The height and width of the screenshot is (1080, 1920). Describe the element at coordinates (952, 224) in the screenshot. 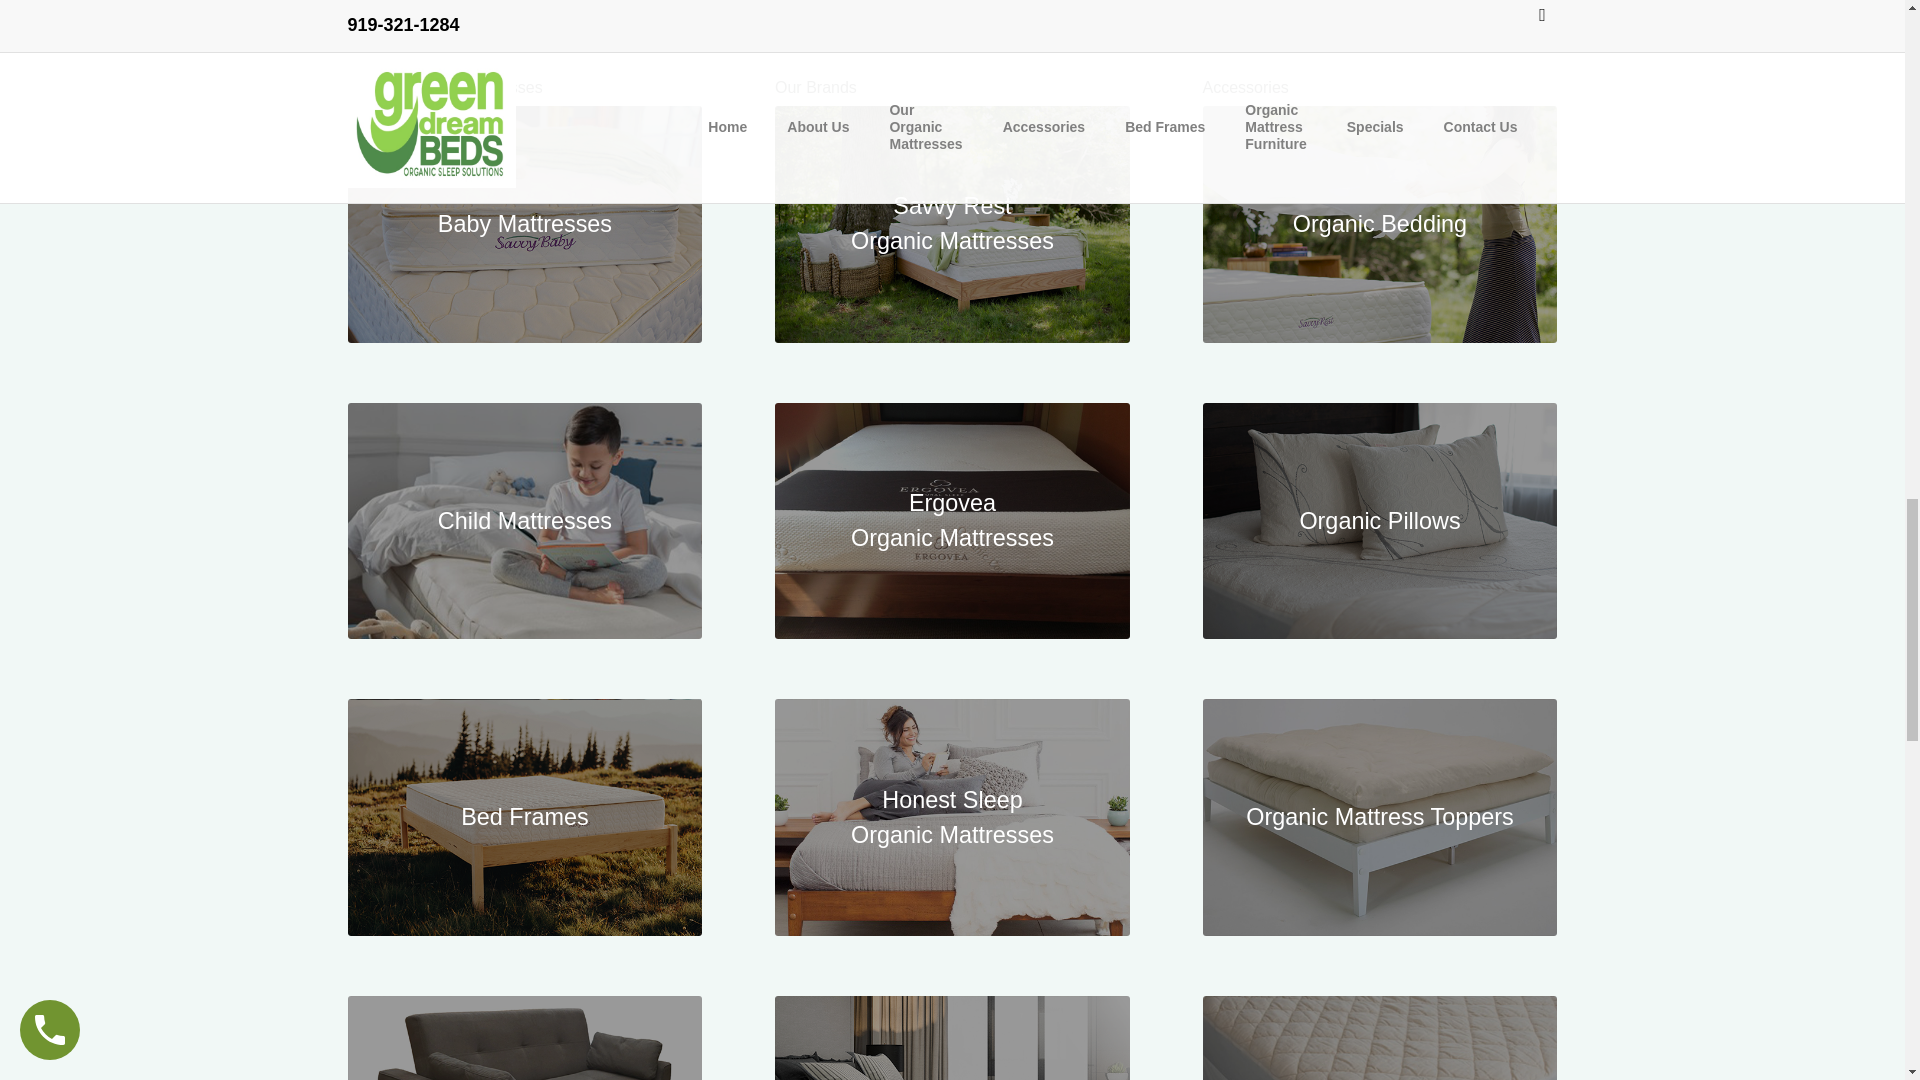

I see `Savvy Rest` at that location.